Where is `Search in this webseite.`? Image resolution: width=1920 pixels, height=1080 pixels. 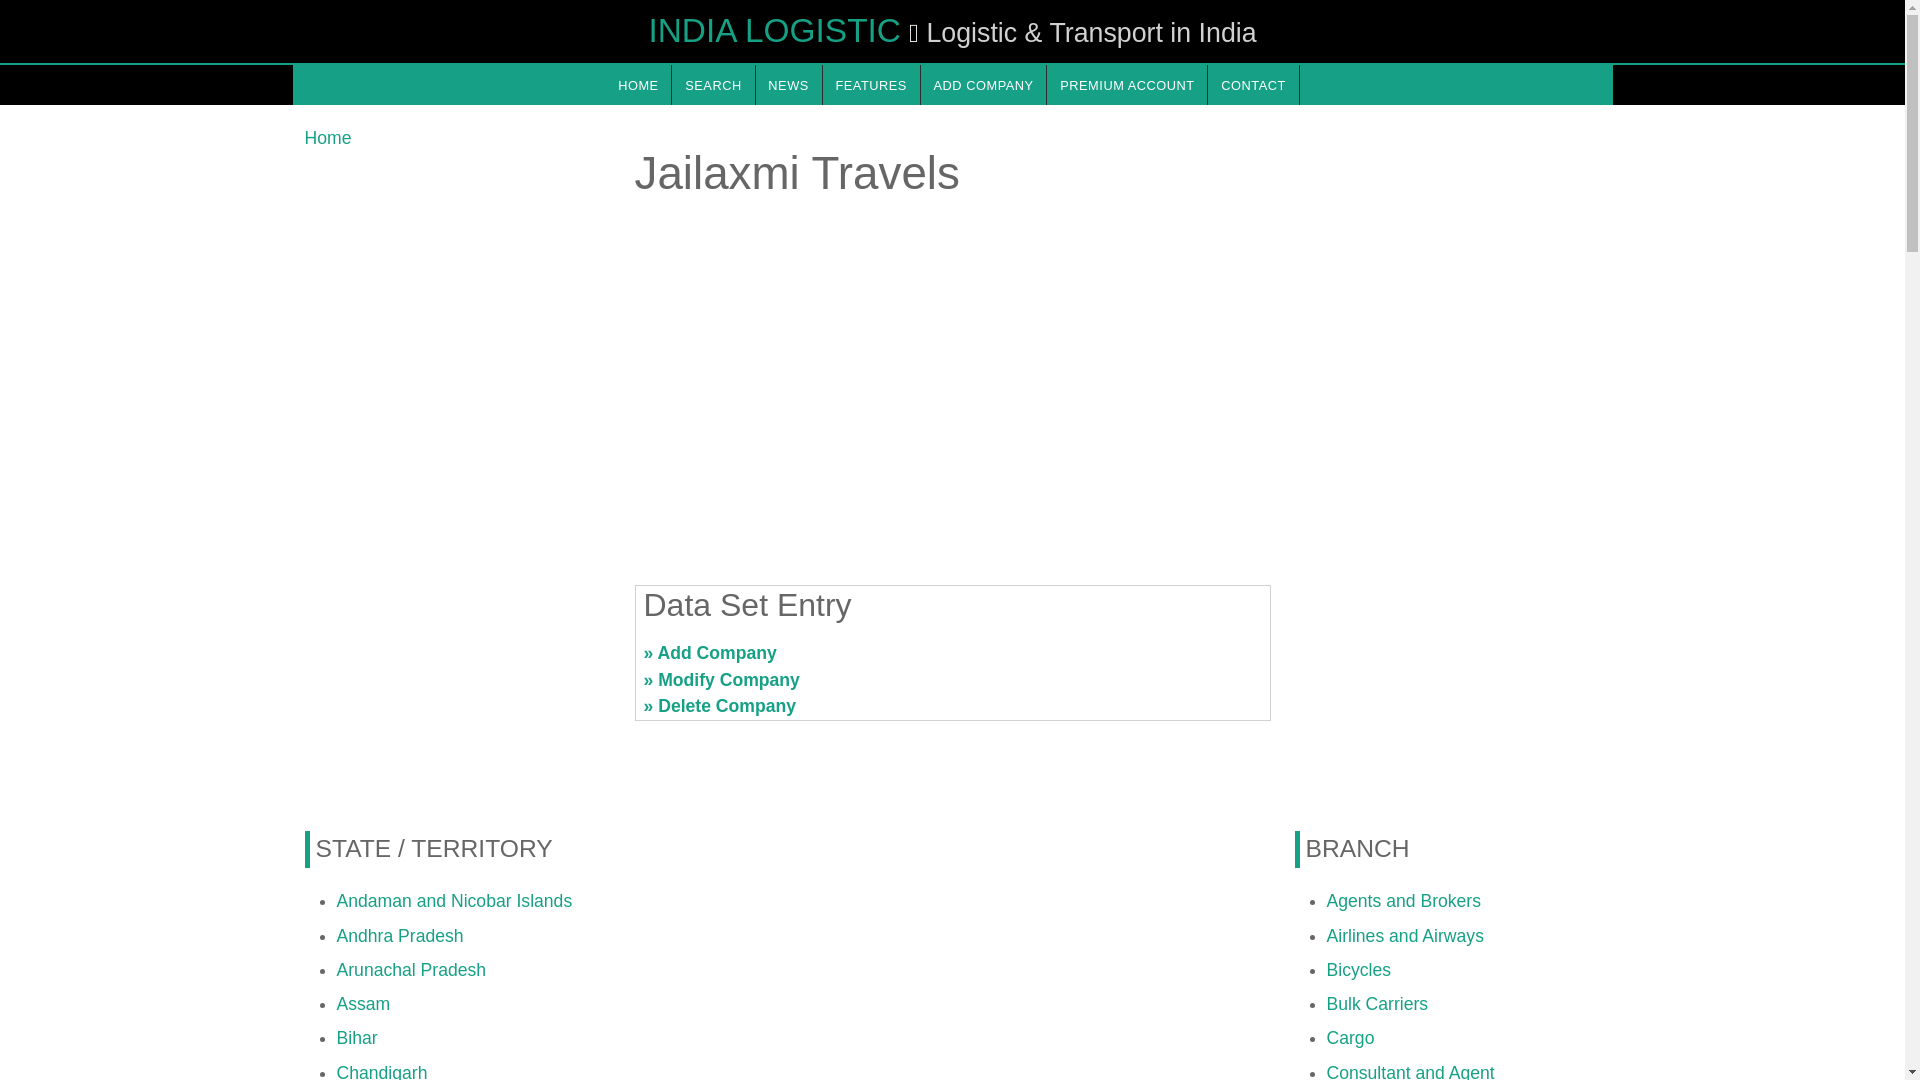
Search in this webseite. is located at coordinates (713, 84).